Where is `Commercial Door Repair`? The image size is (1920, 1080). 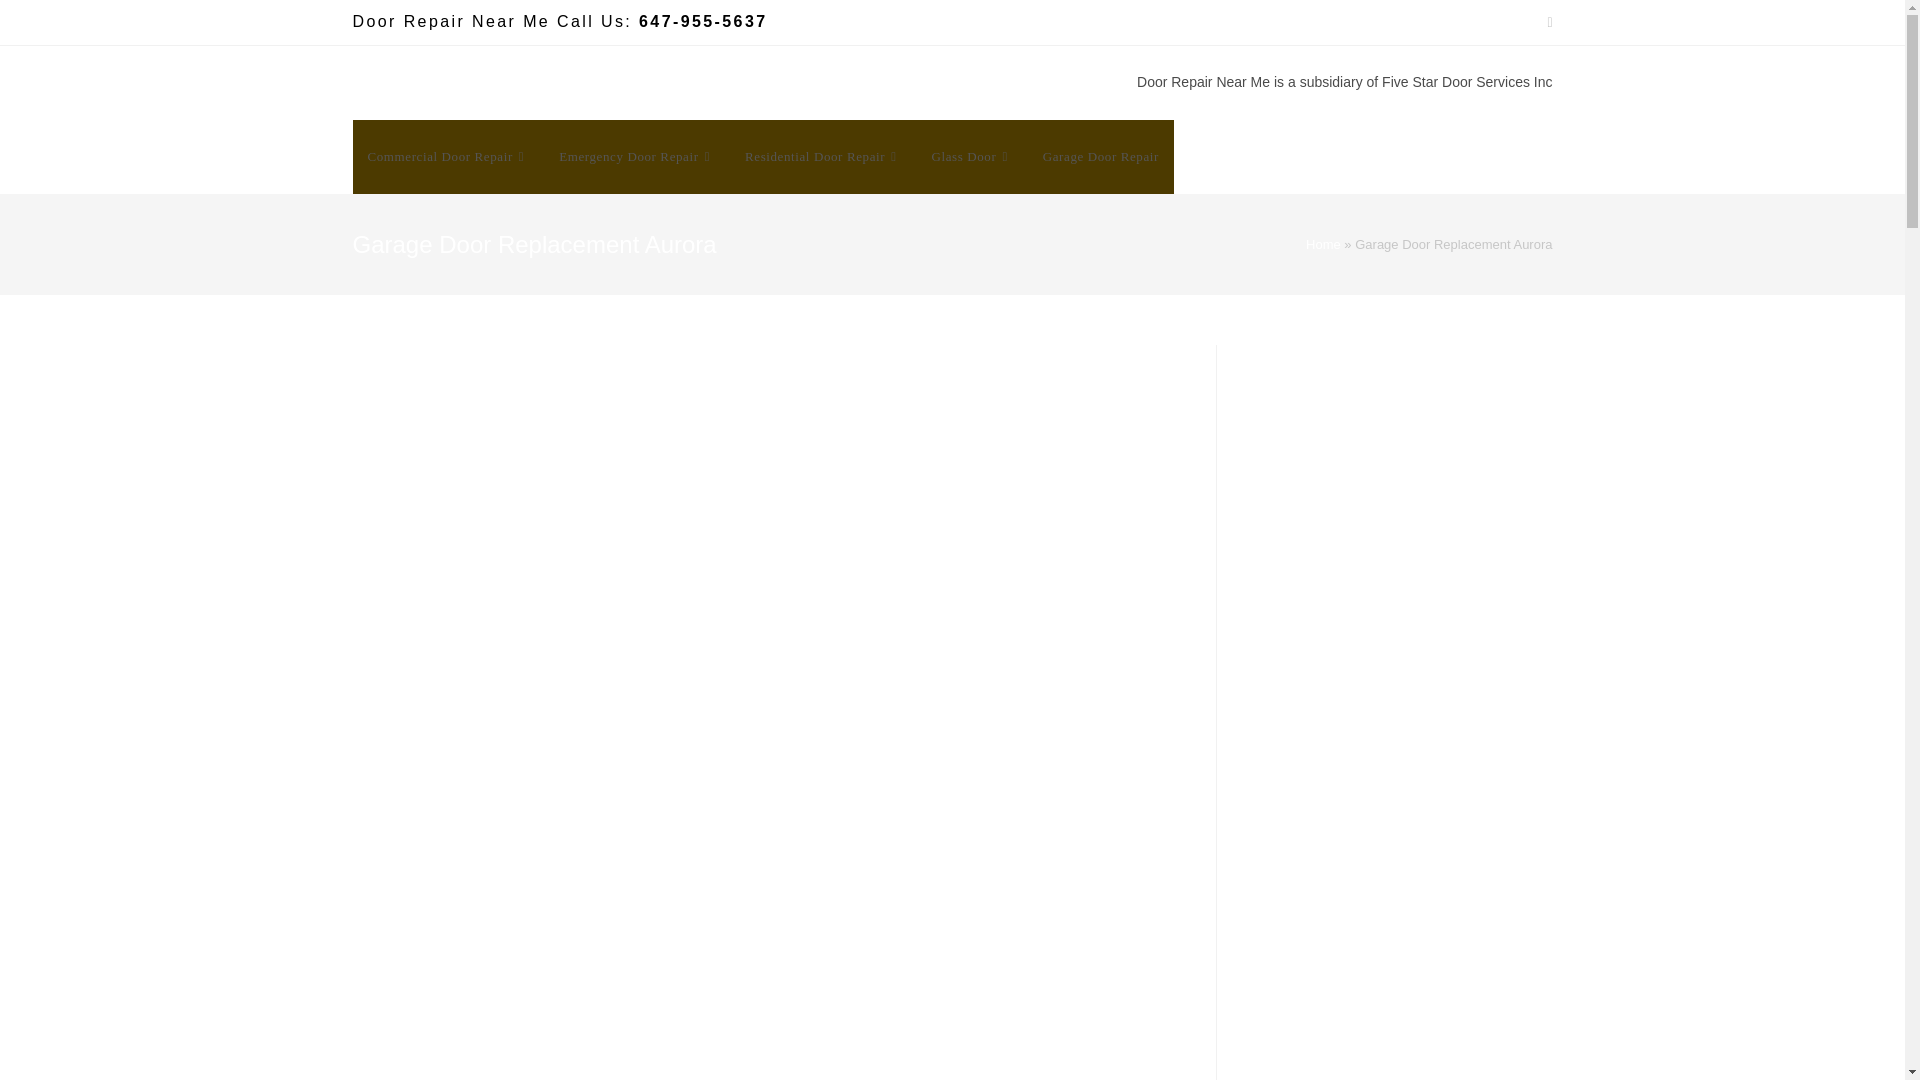 Commercial Door Repair is located at coordinates (447, 156).